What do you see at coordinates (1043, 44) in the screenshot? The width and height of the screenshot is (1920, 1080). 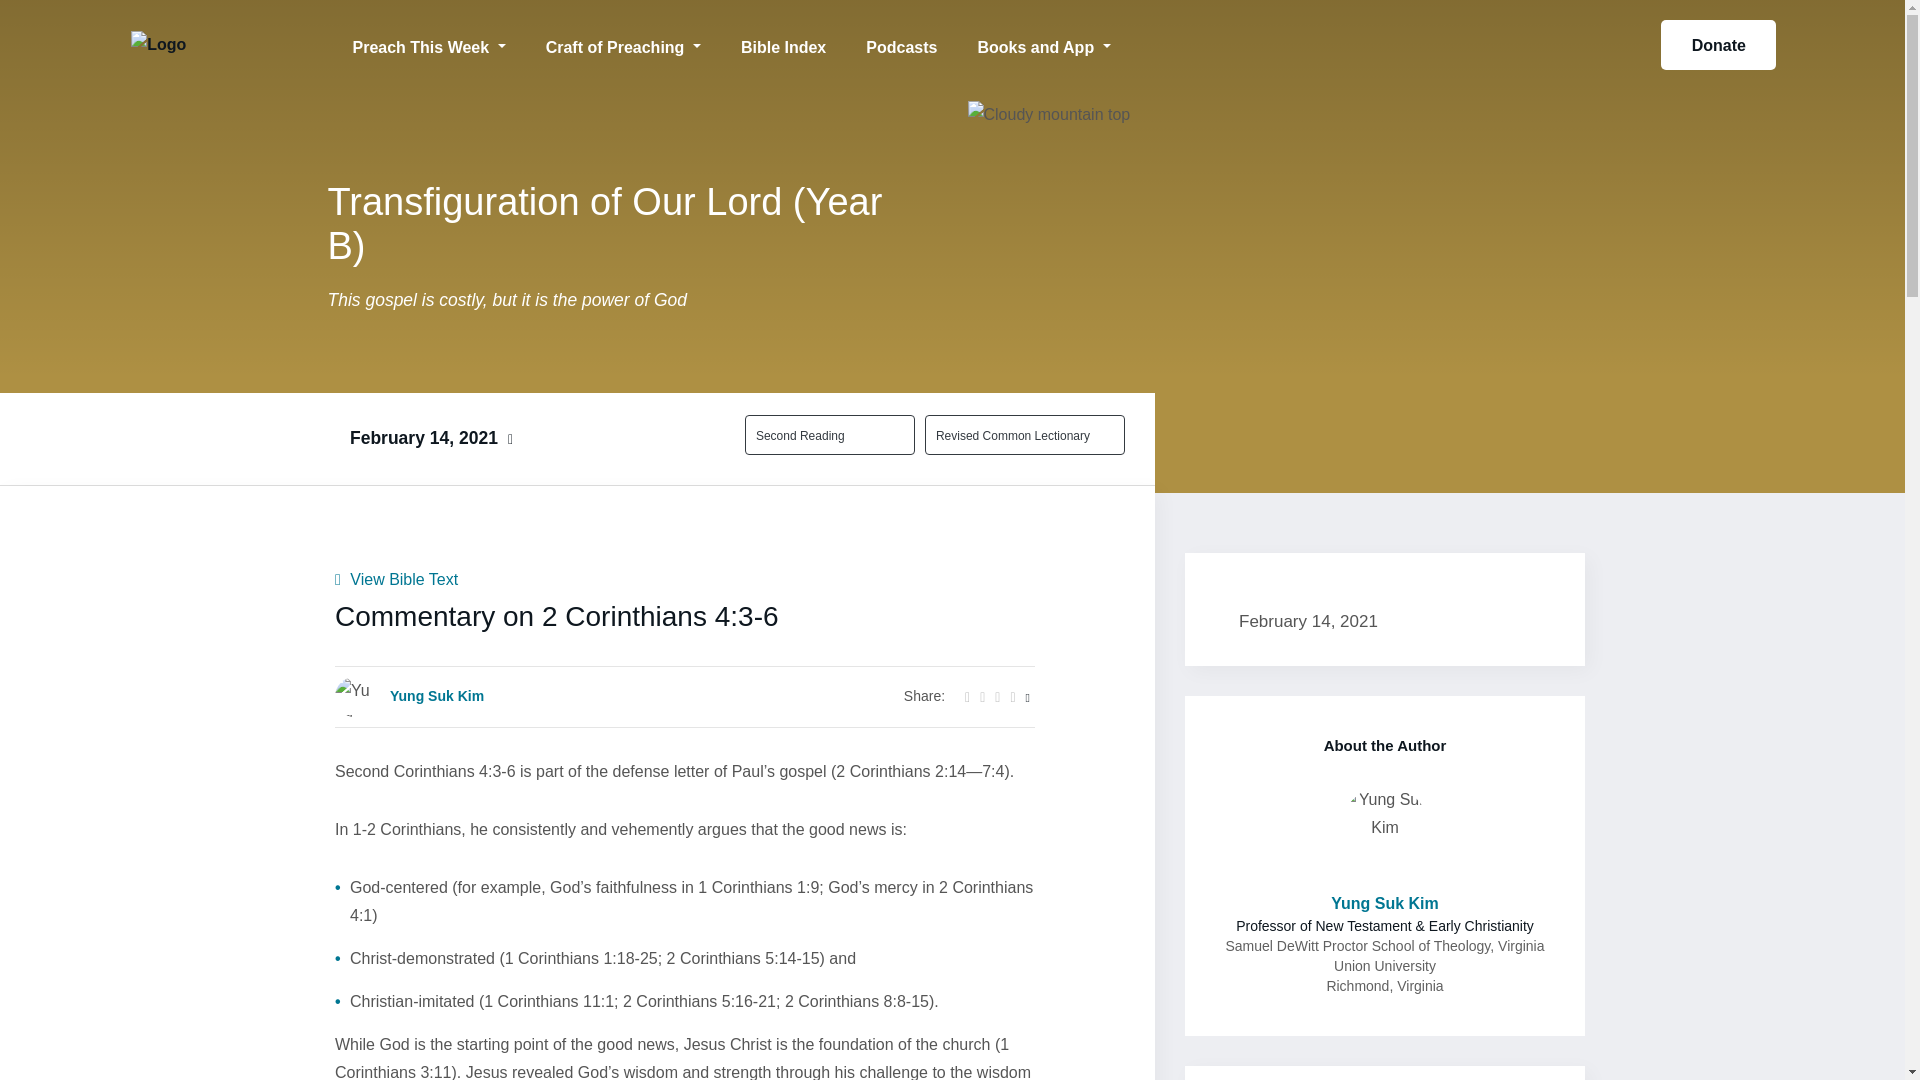 I see `Books and App` at bounding box center [1043, 44].